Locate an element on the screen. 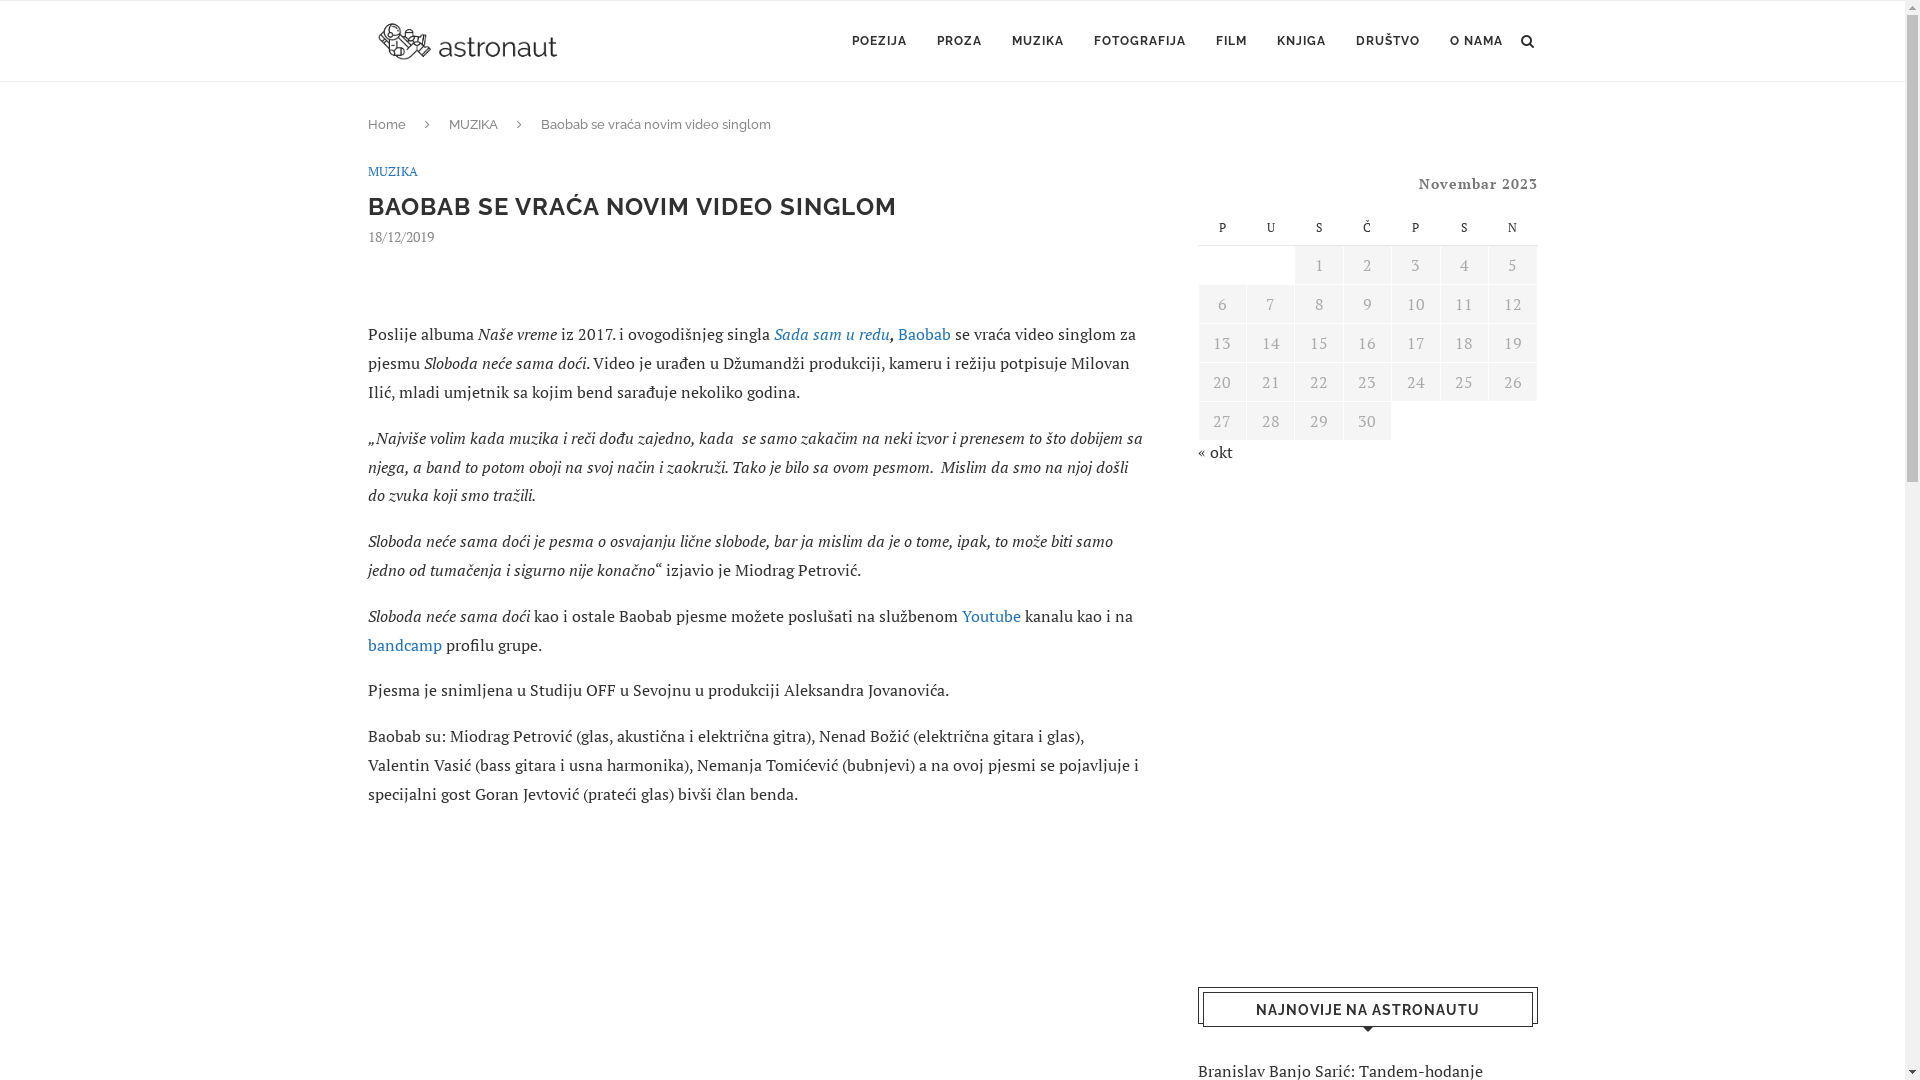 The width and height of the screenshot is (1920, 1080). POEZIJA is located at coordinates (880, 41).